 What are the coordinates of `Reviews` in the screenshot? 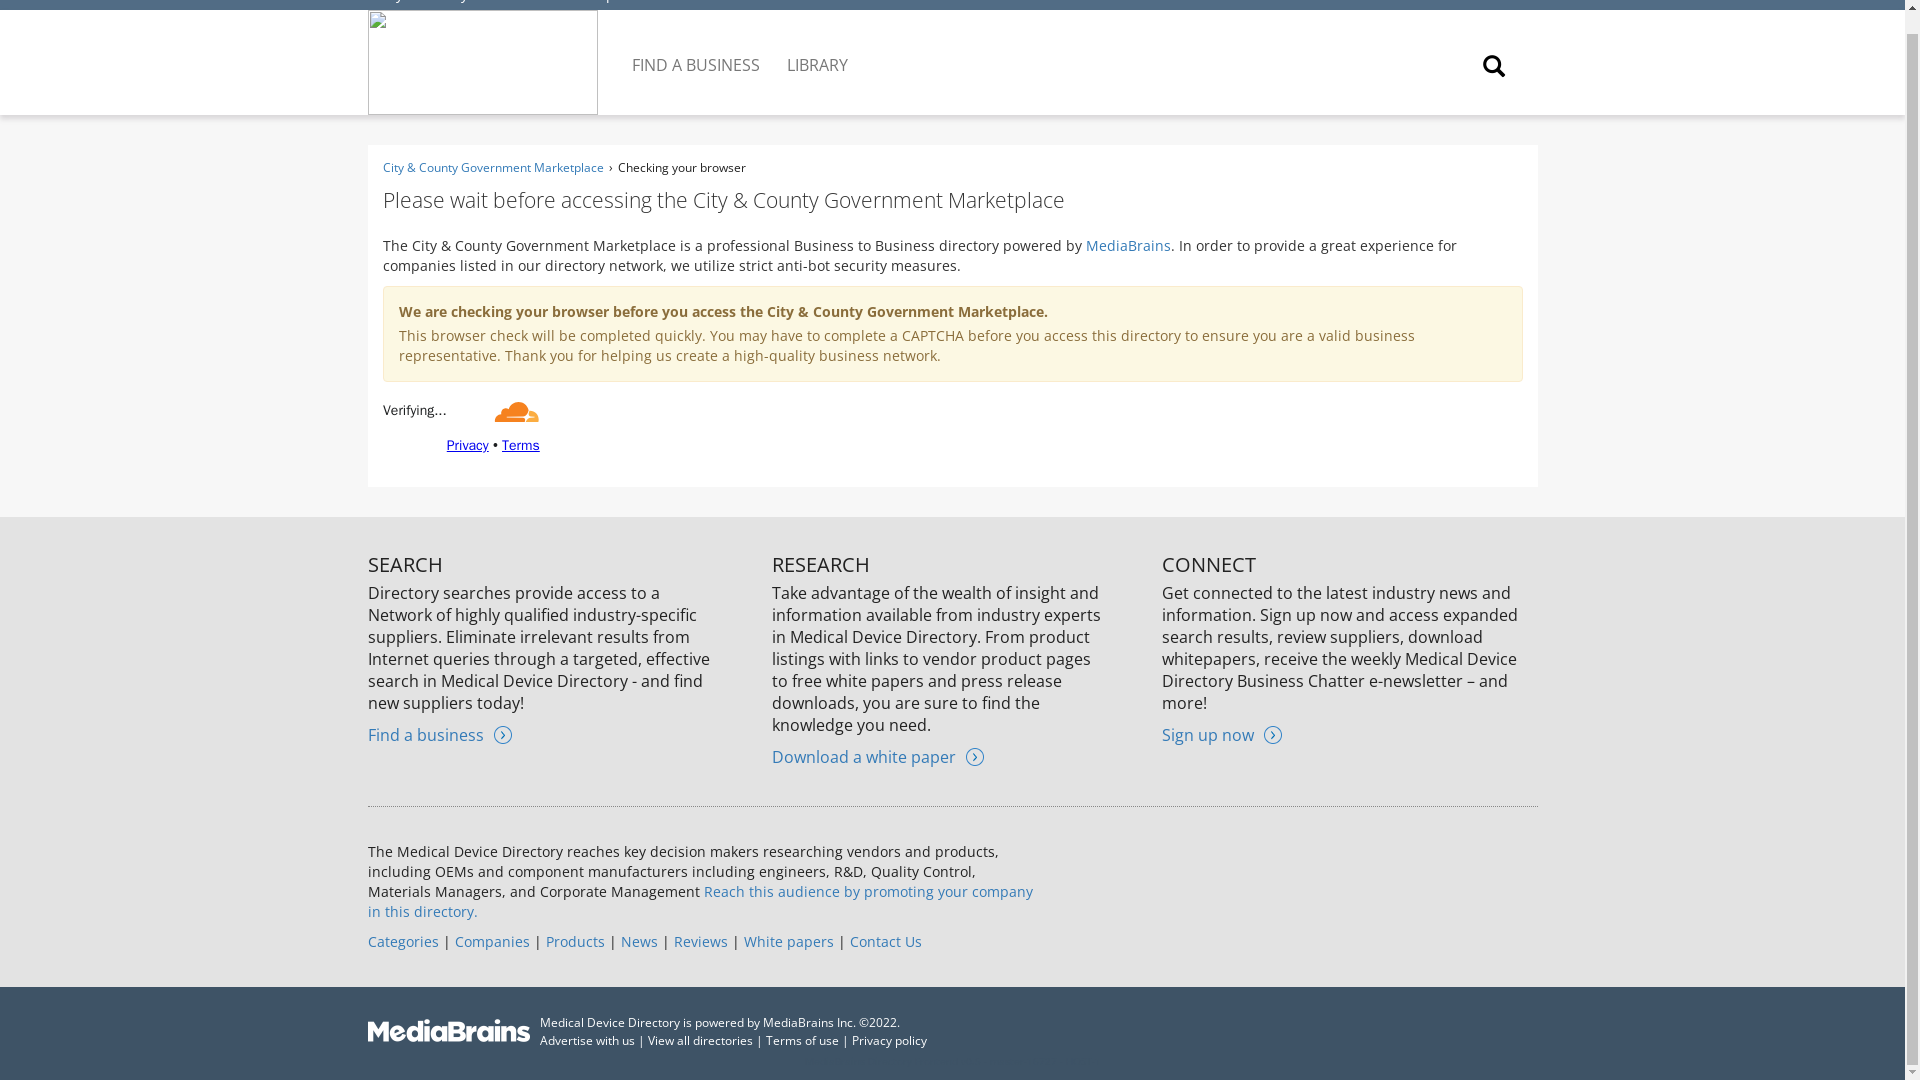 It's located at (700, 942).